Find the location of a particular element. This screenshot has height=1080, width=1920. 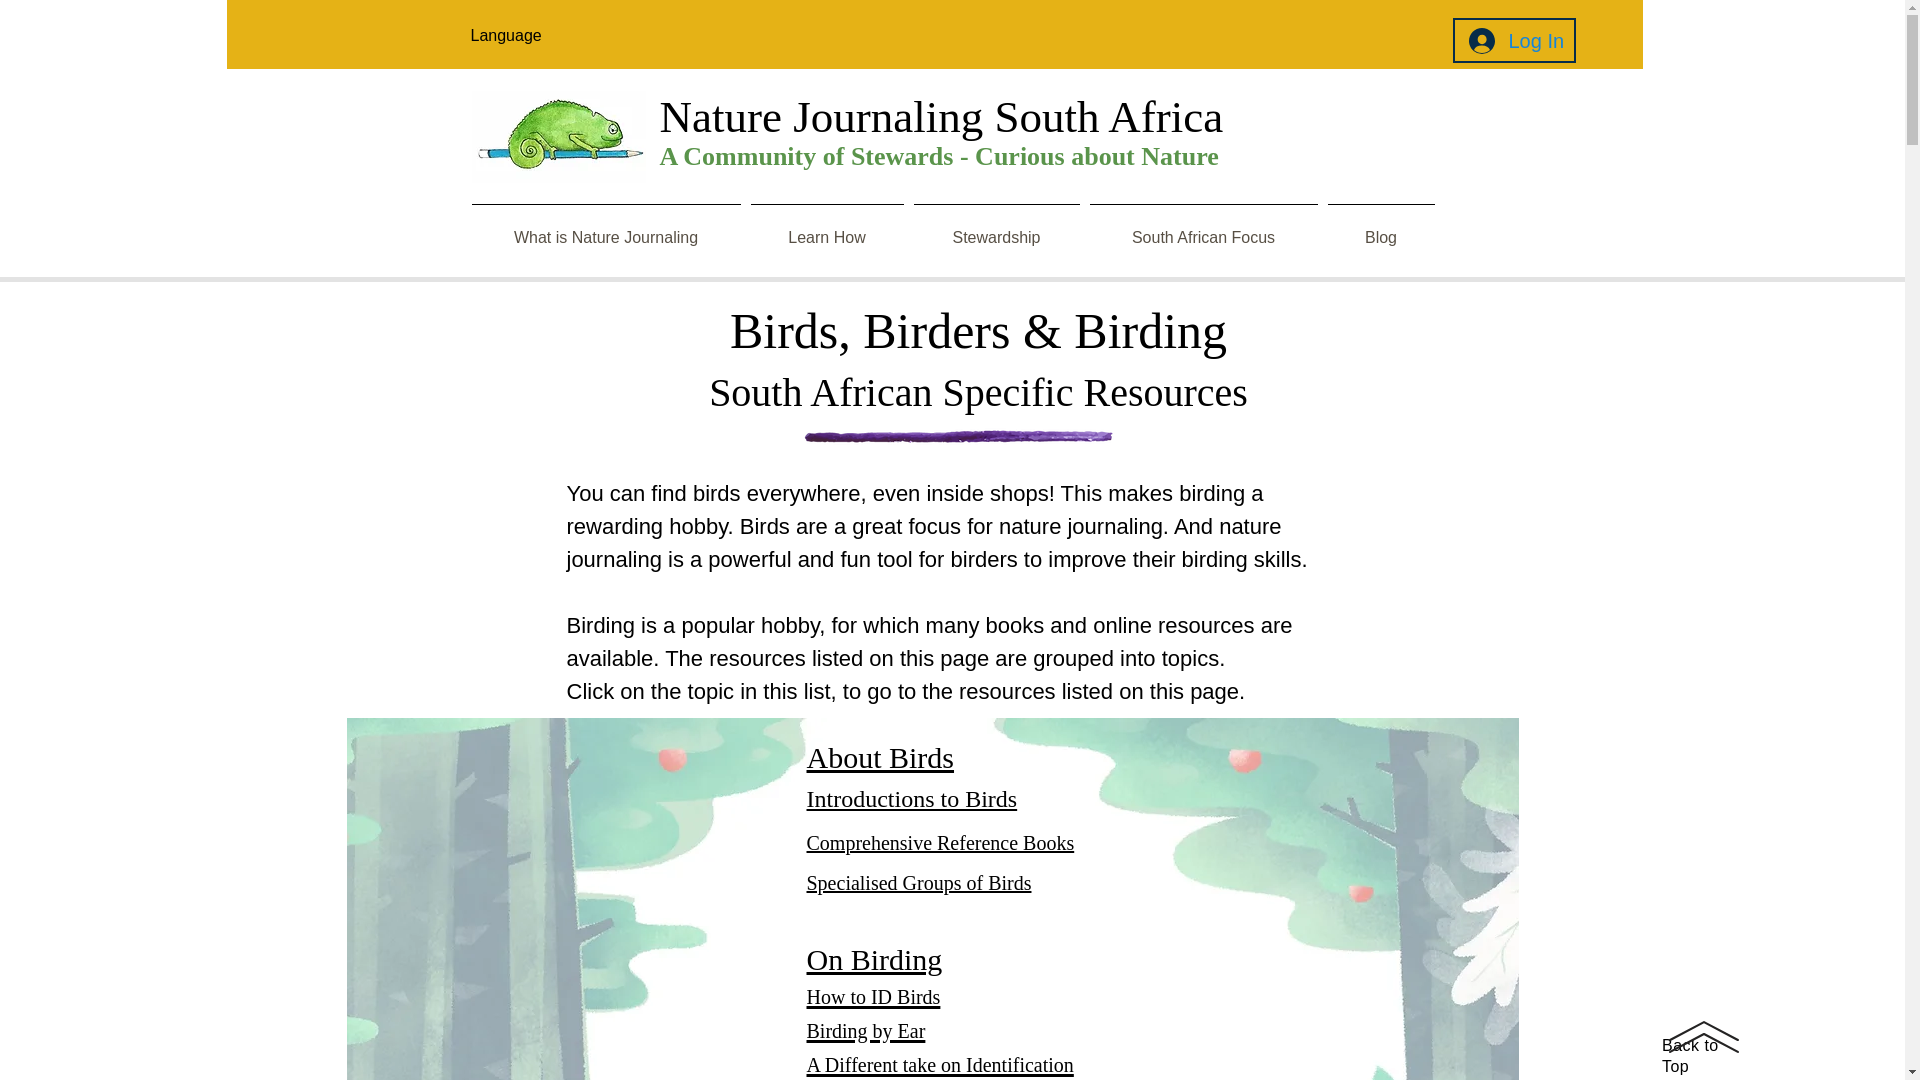

Comprehensive Reference Books is located at coordinates (940, 842).